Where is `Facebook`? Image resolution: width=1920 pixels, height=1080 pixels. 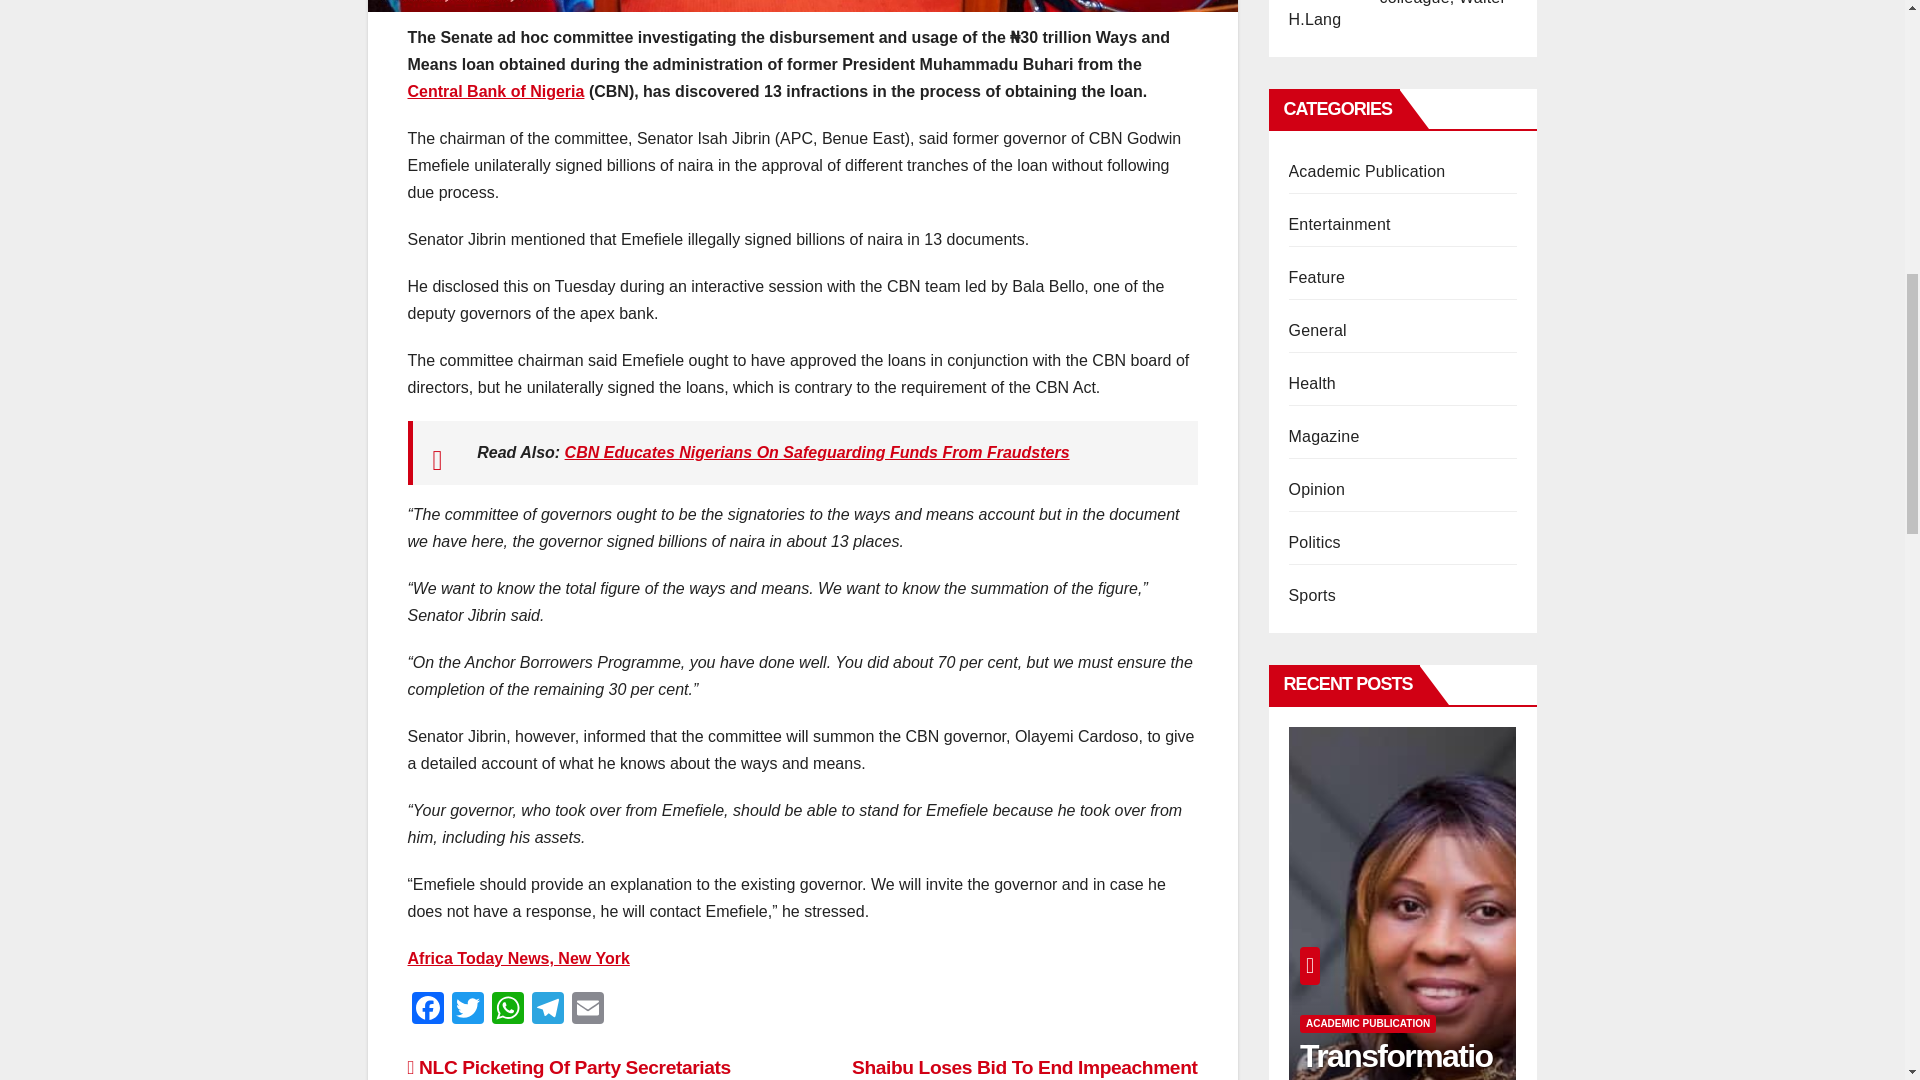 Facebook is located at coordinates (427, 1010).